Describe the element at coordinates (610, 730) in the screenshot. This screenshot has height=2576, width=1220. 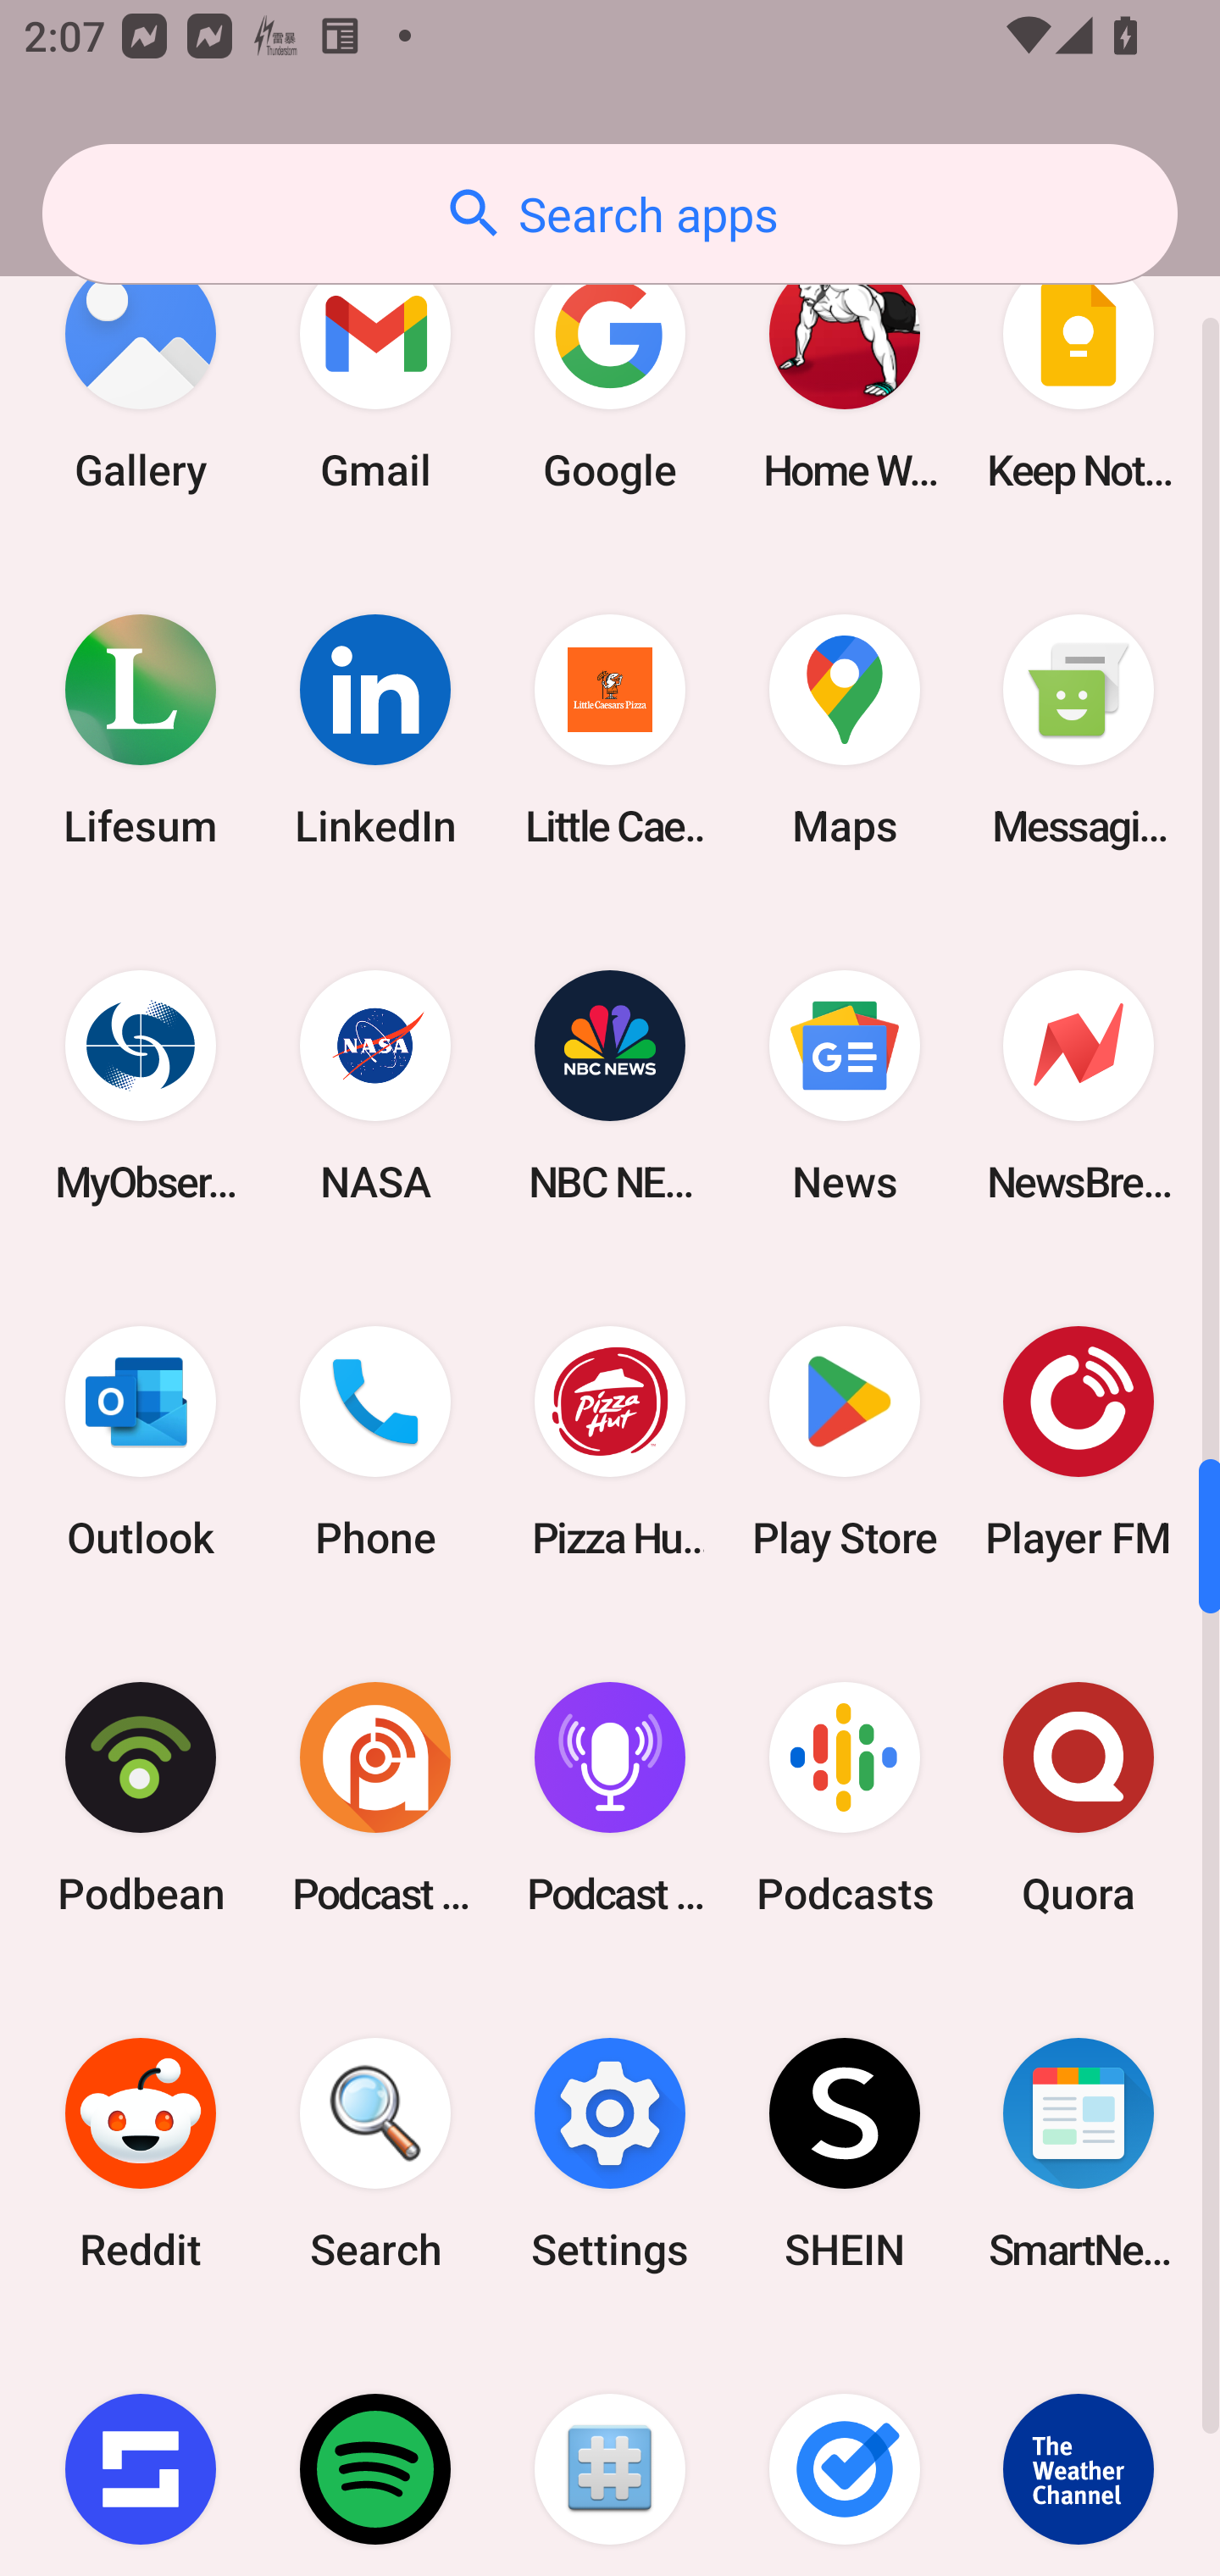
I see `Little Caesars Pizza` at that location.